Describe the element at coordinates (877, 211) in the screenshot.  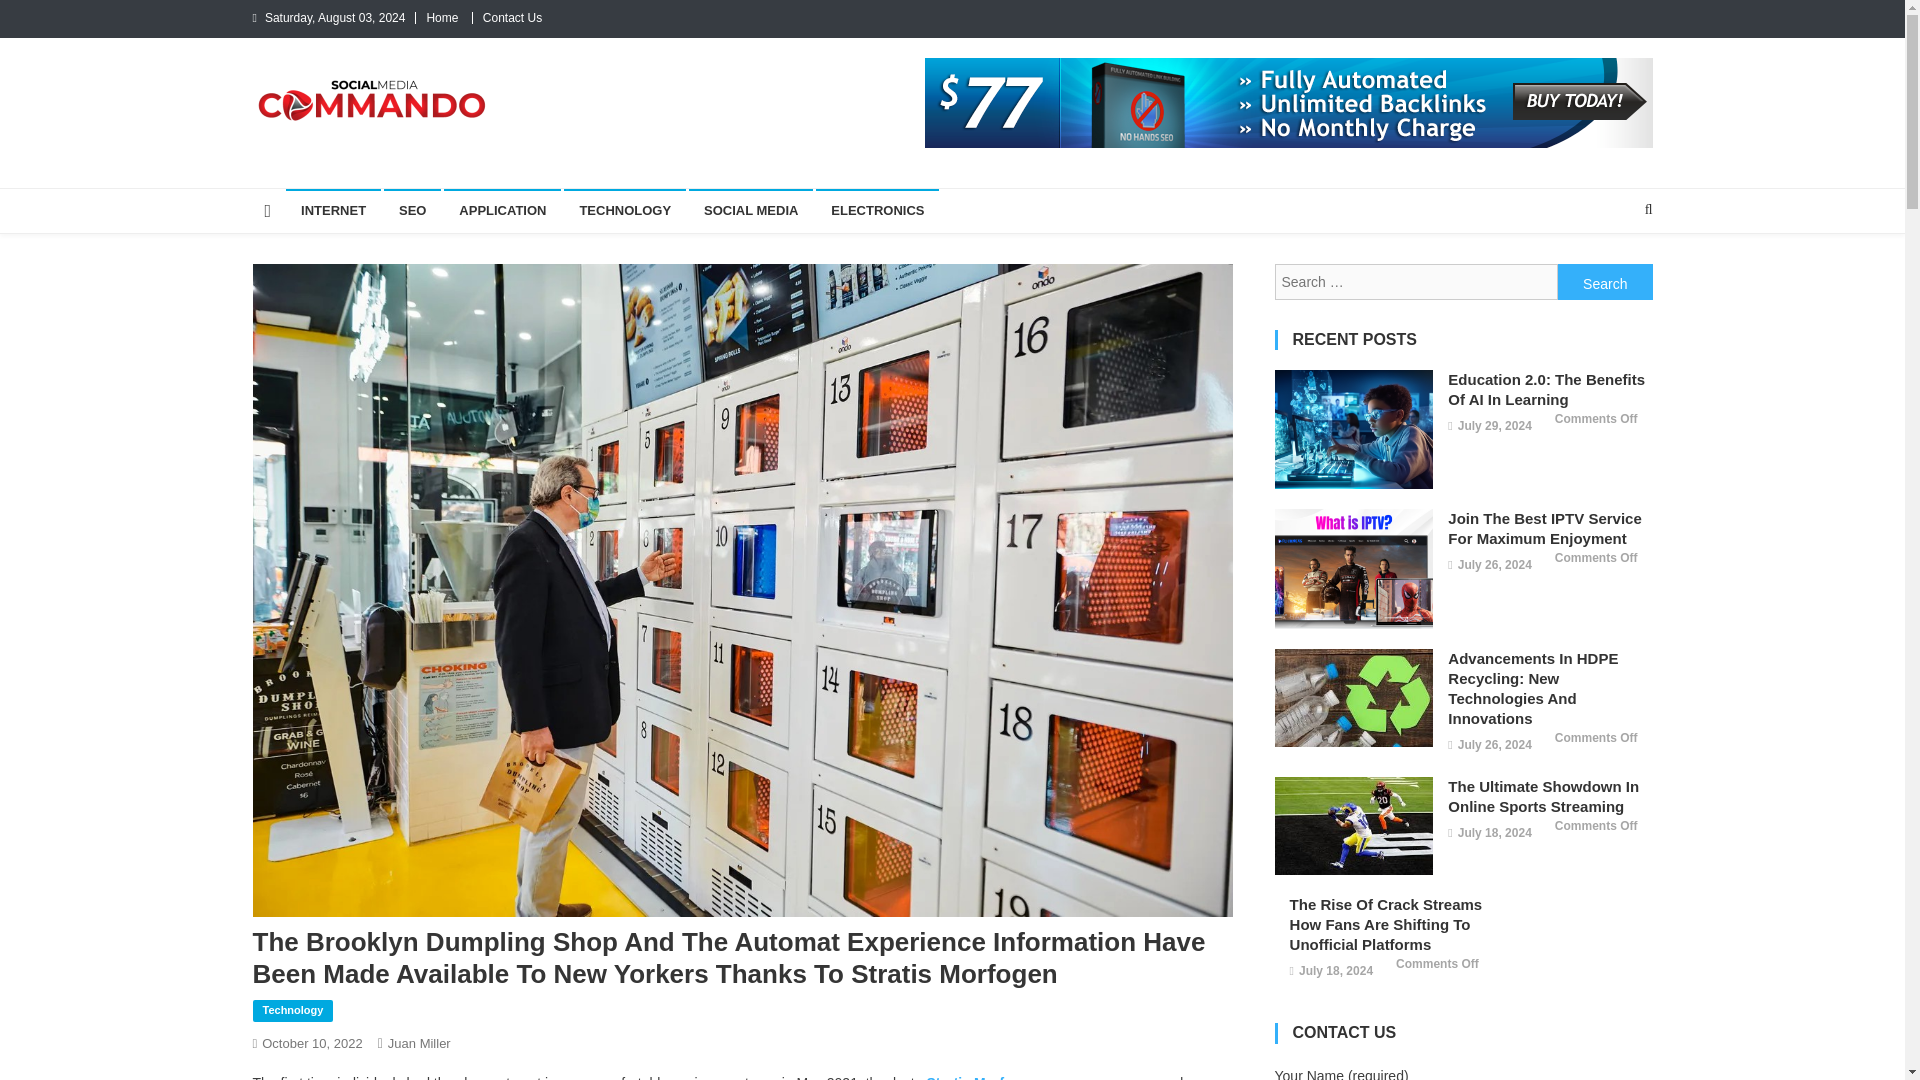
I see `ELECTRONICS` at that location.